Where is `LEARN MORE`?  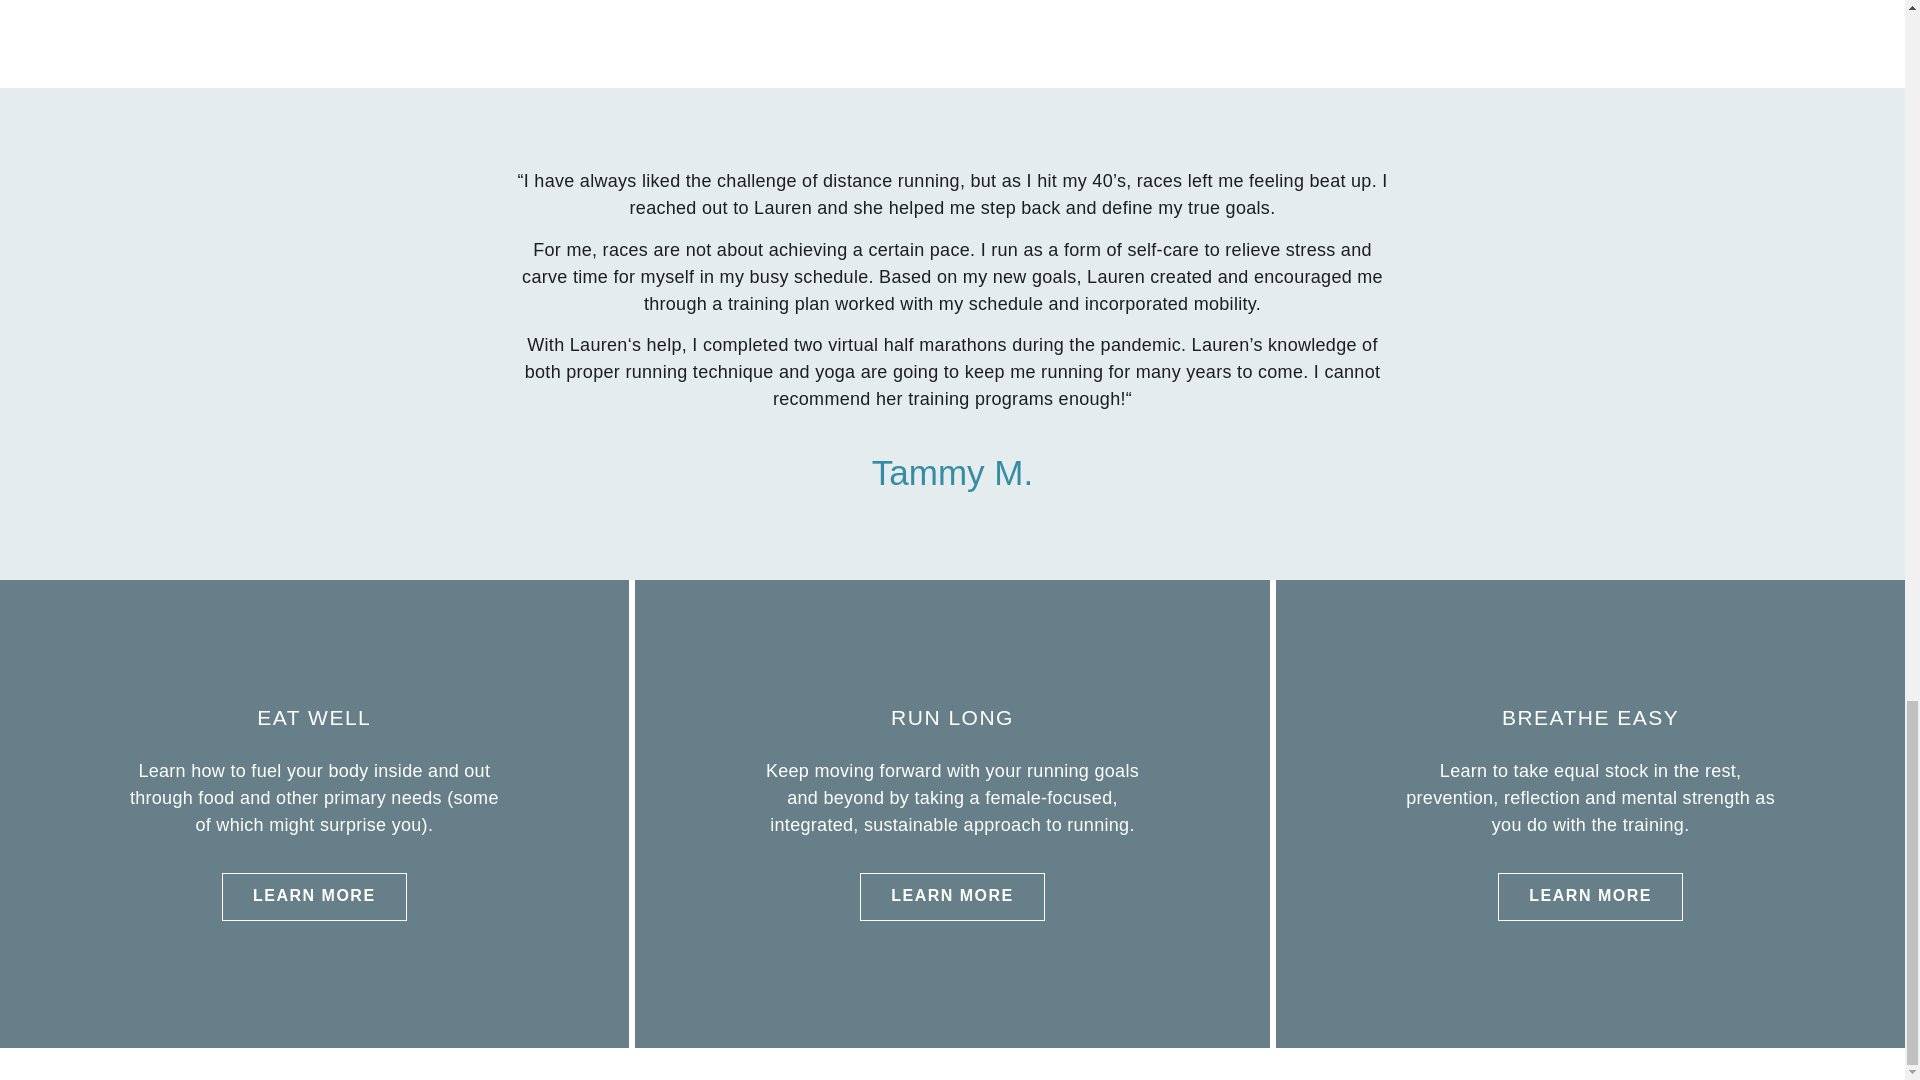
LEARN MORE is located at coordinates (314, 896).